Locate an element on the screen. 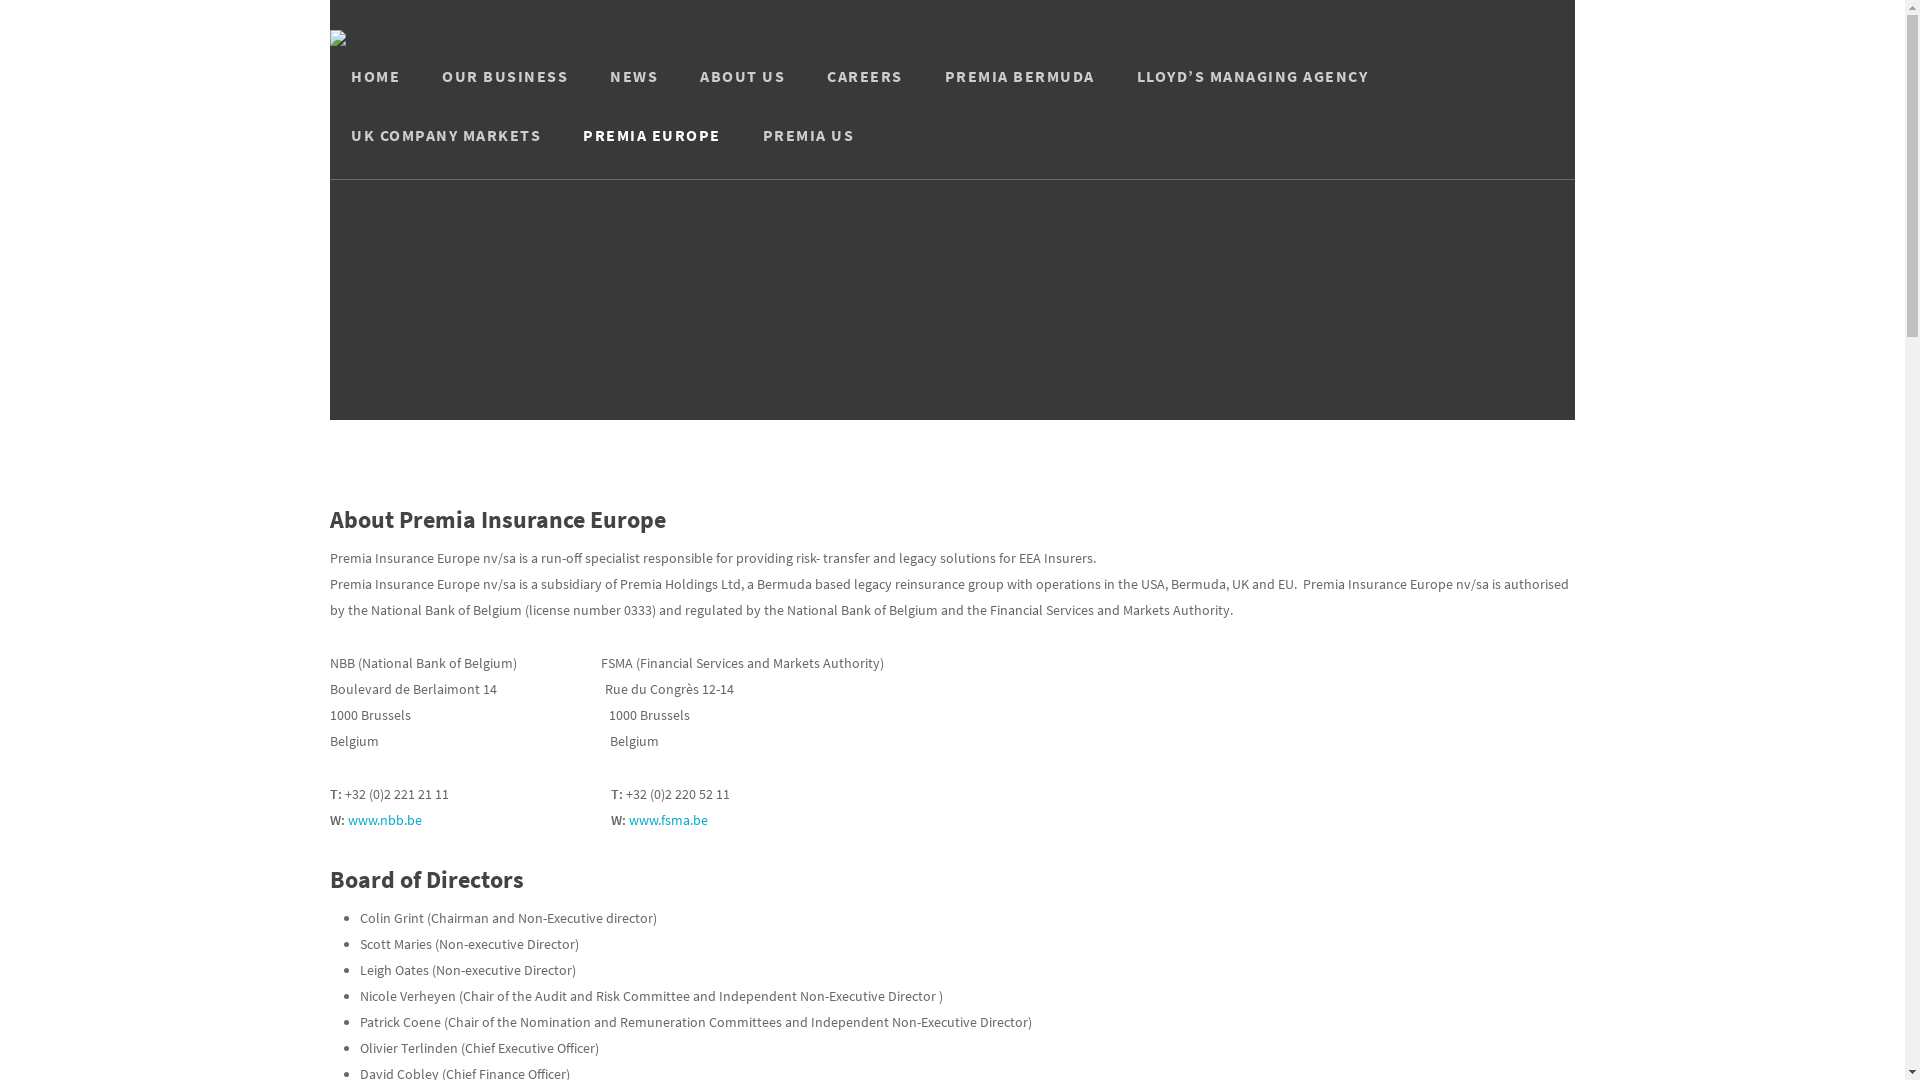  OUR BUSINESS is located at coordinates (505, 91).